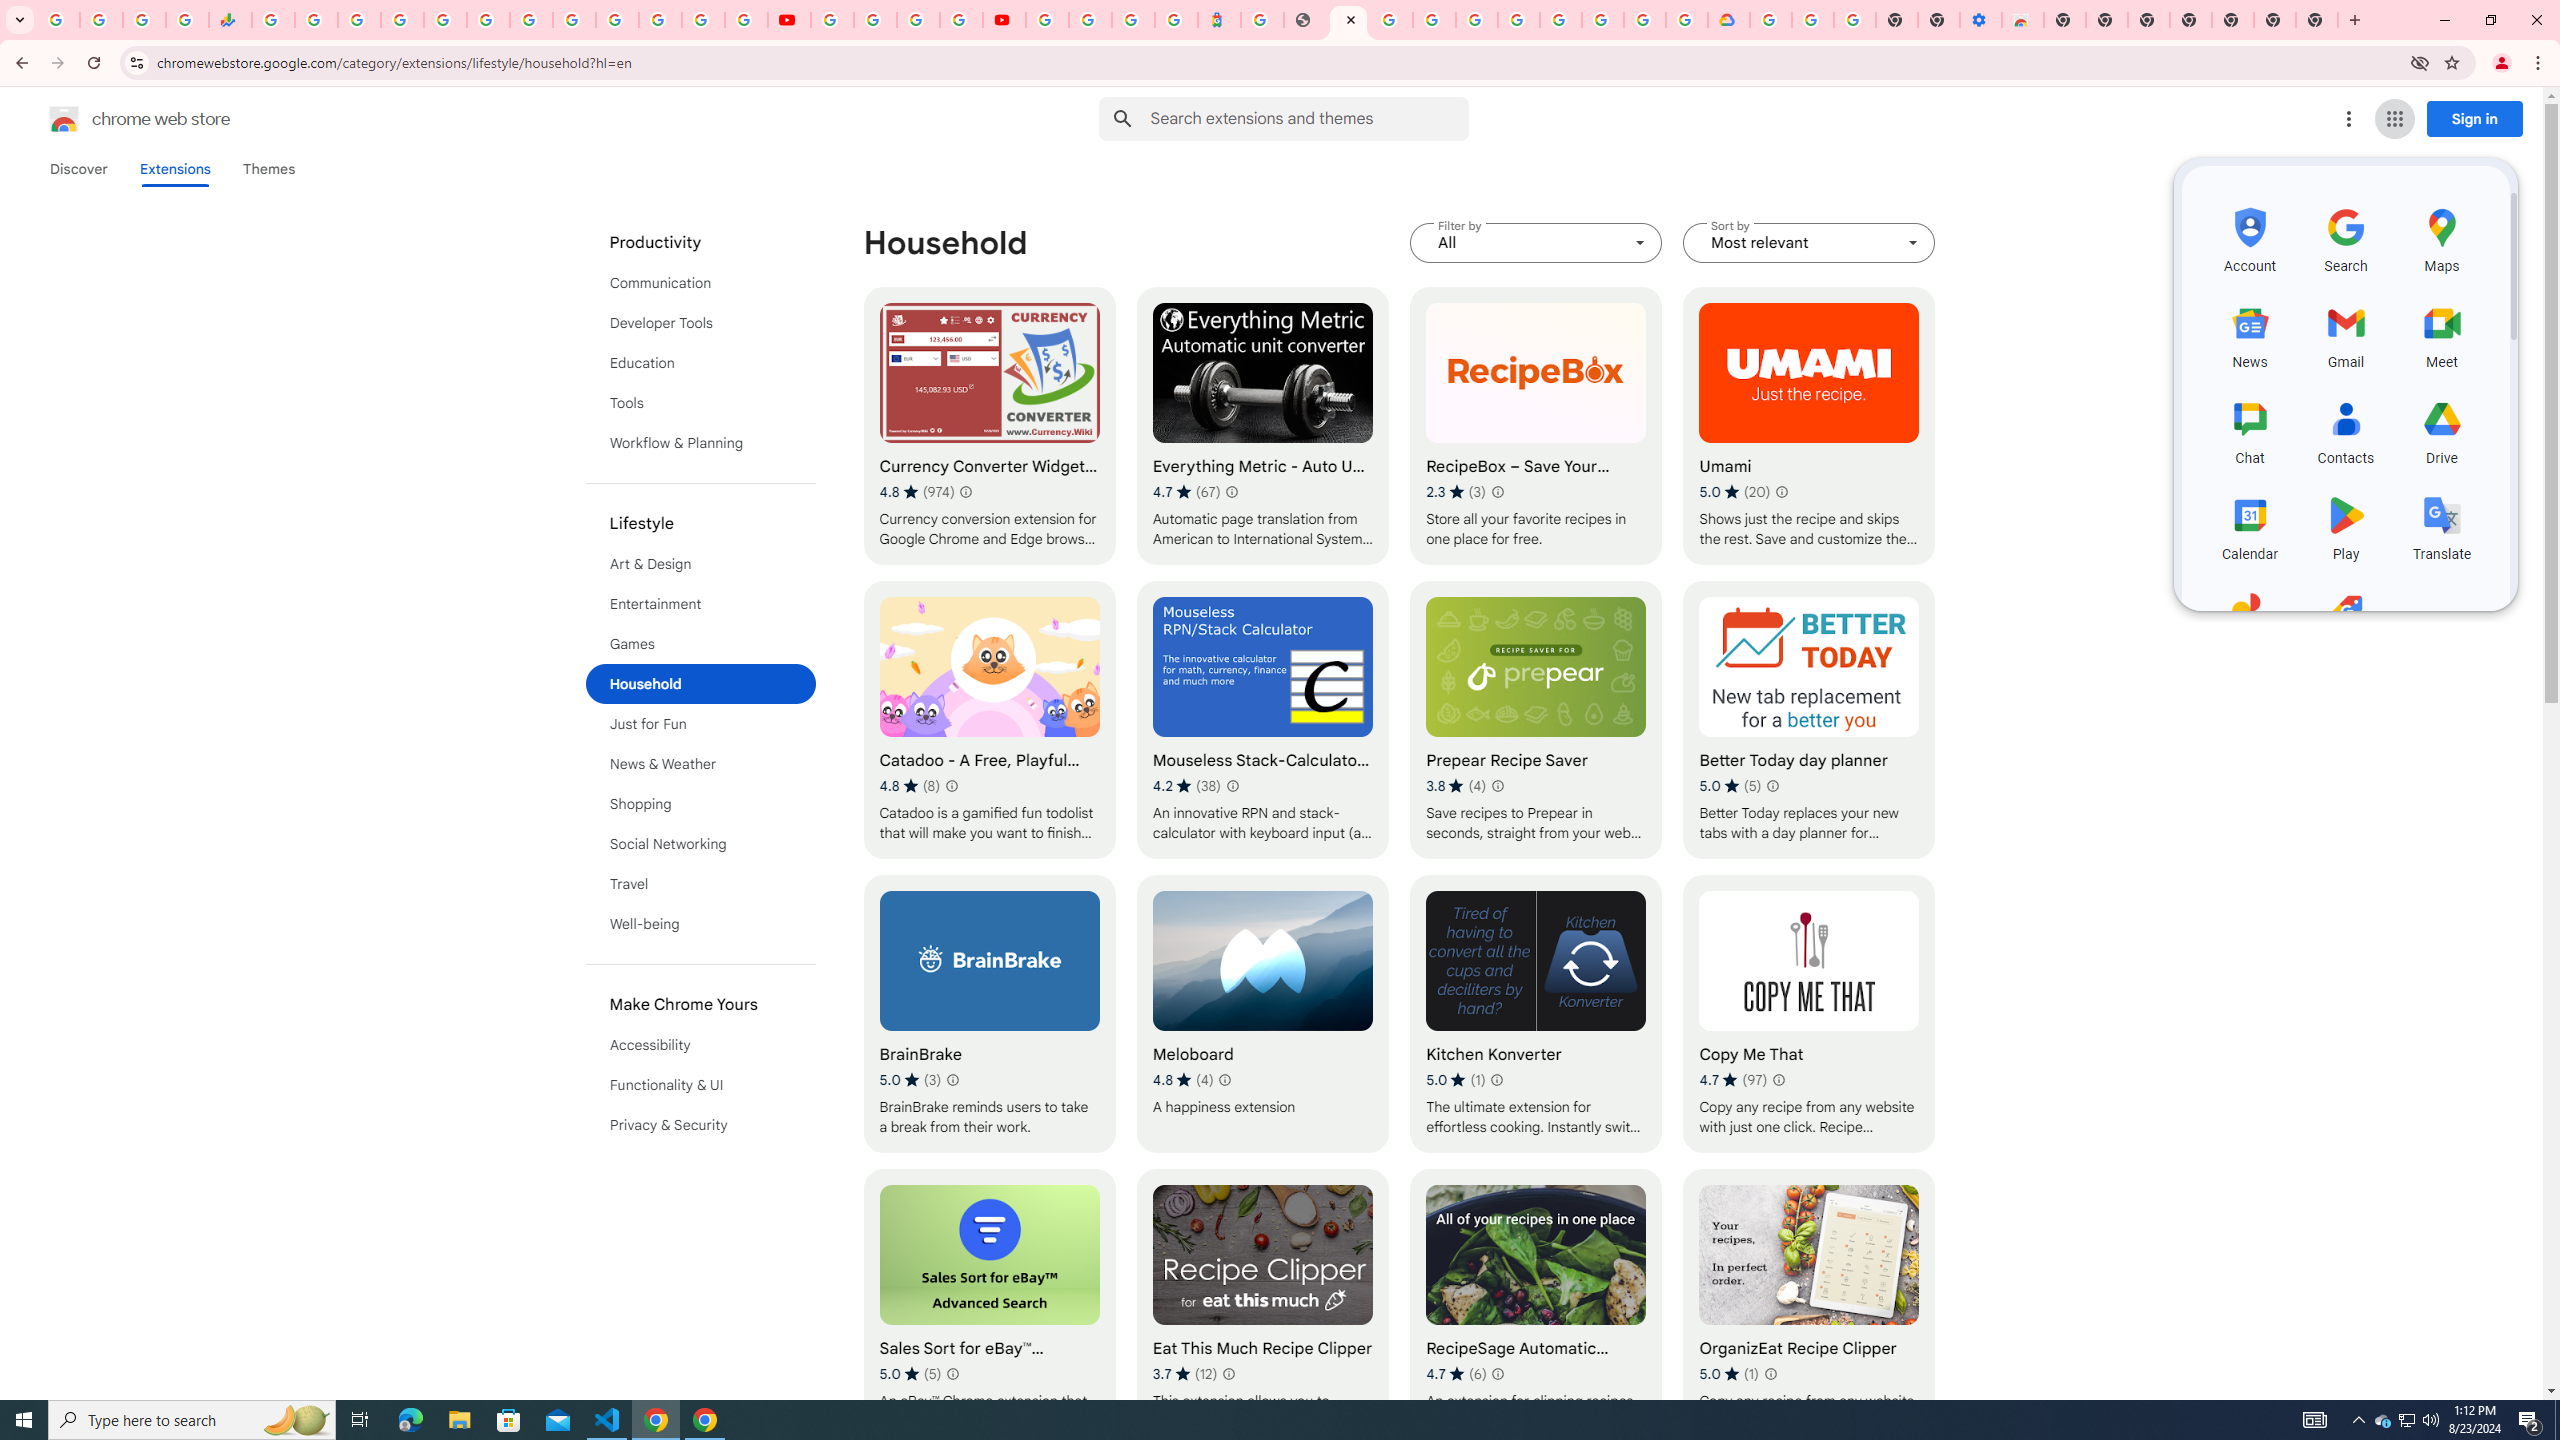 Image resolution: width=2560 pixels, height=1440 pixels. What do you see at coordinates (1263, 720) in the screenshot?
I see `Mouseless Stack-Calculator Ext` at bounding box center [1263, 720].